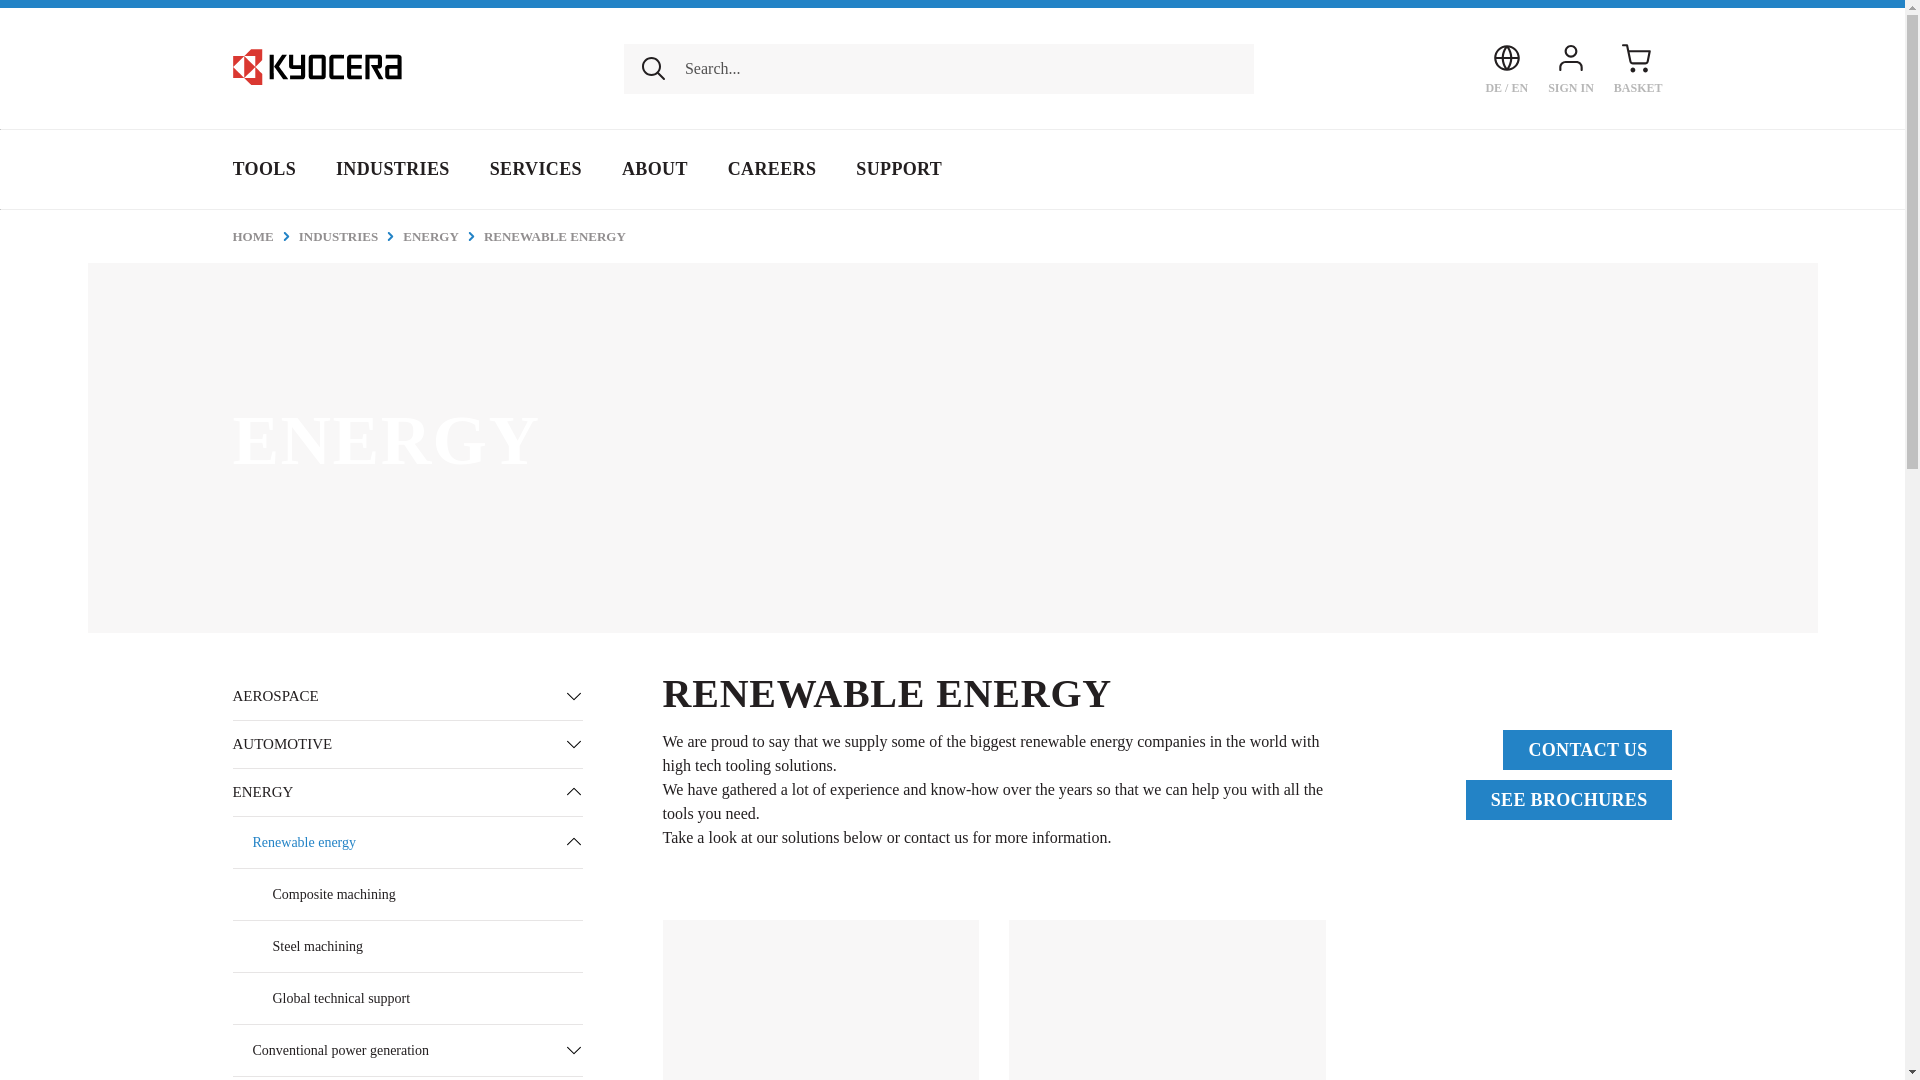 Image resolution: width=1920 pixels, height=1080 pixels. I want to click on Composite machining, so click(406, 894).